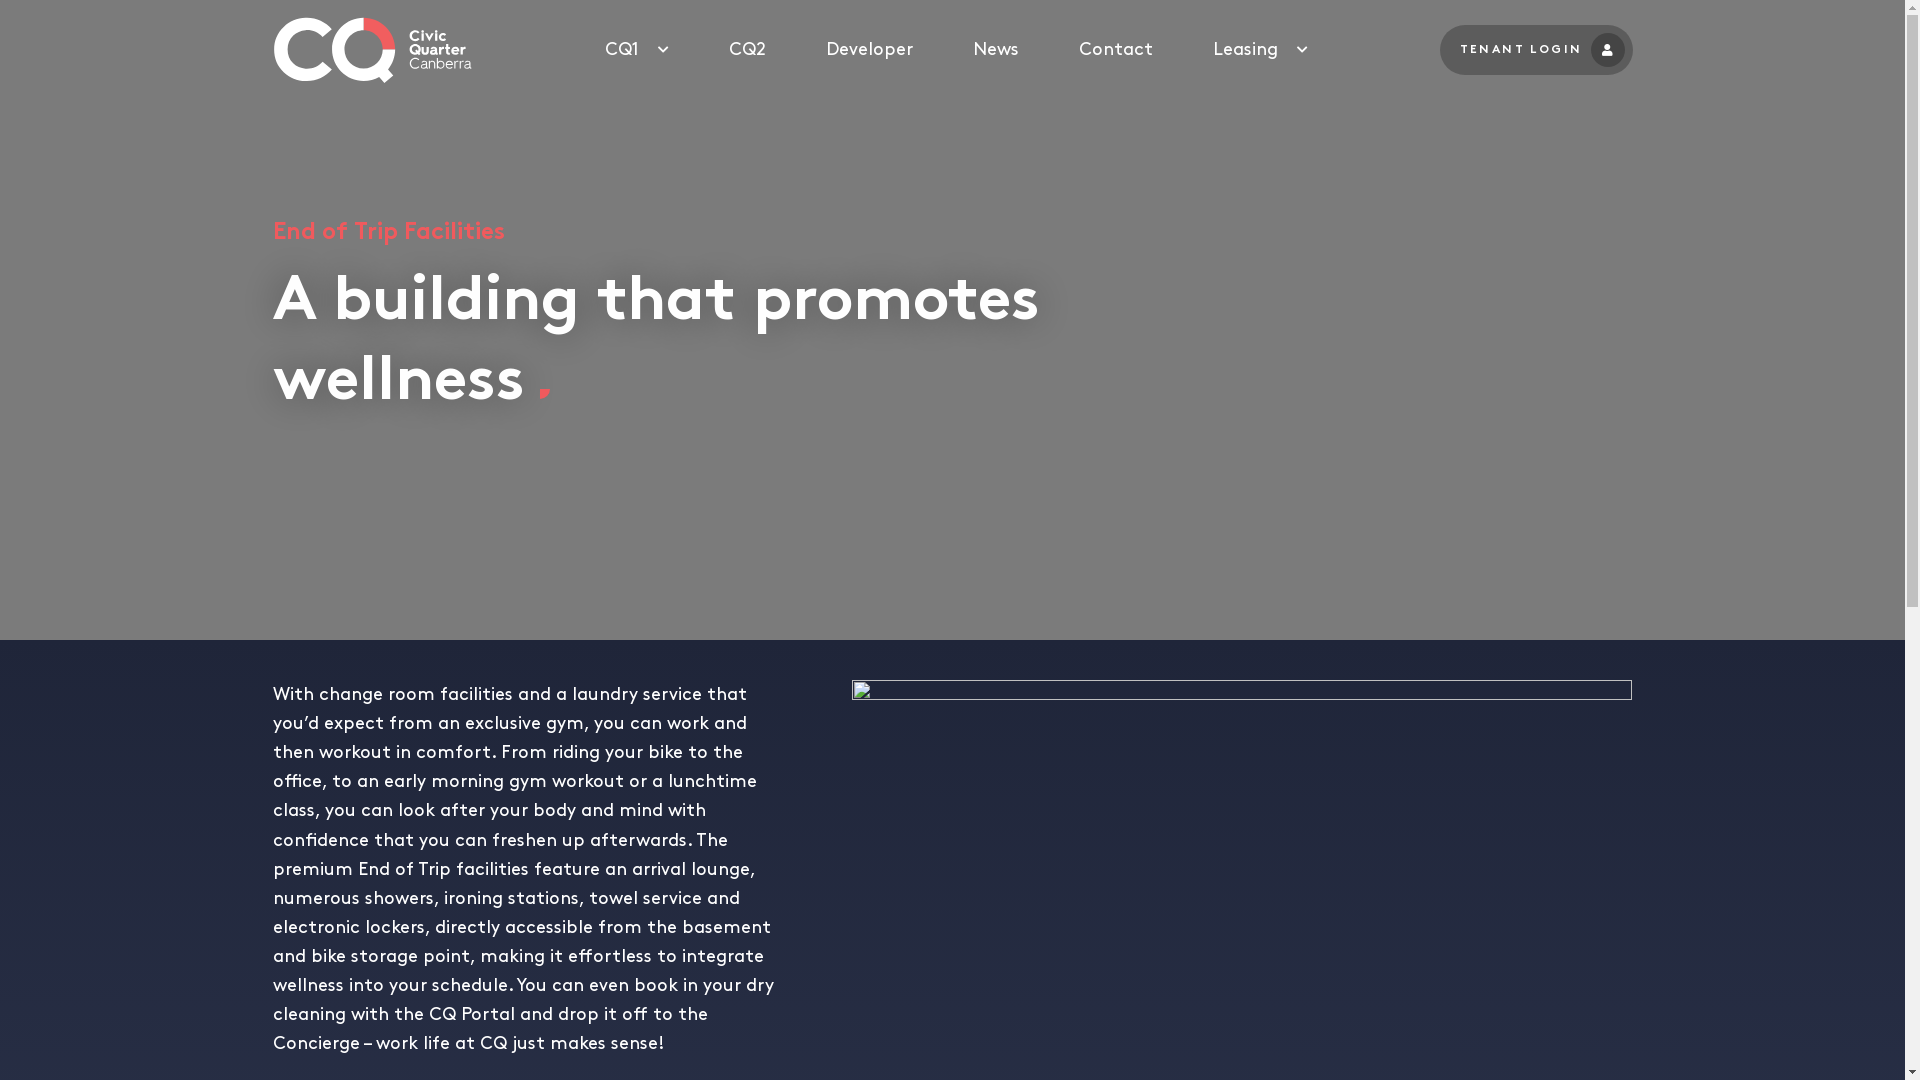  What do you see at coordinates (1116, 50) in the screenshot?
I see `Contact` at bounding box center [1116, 50].